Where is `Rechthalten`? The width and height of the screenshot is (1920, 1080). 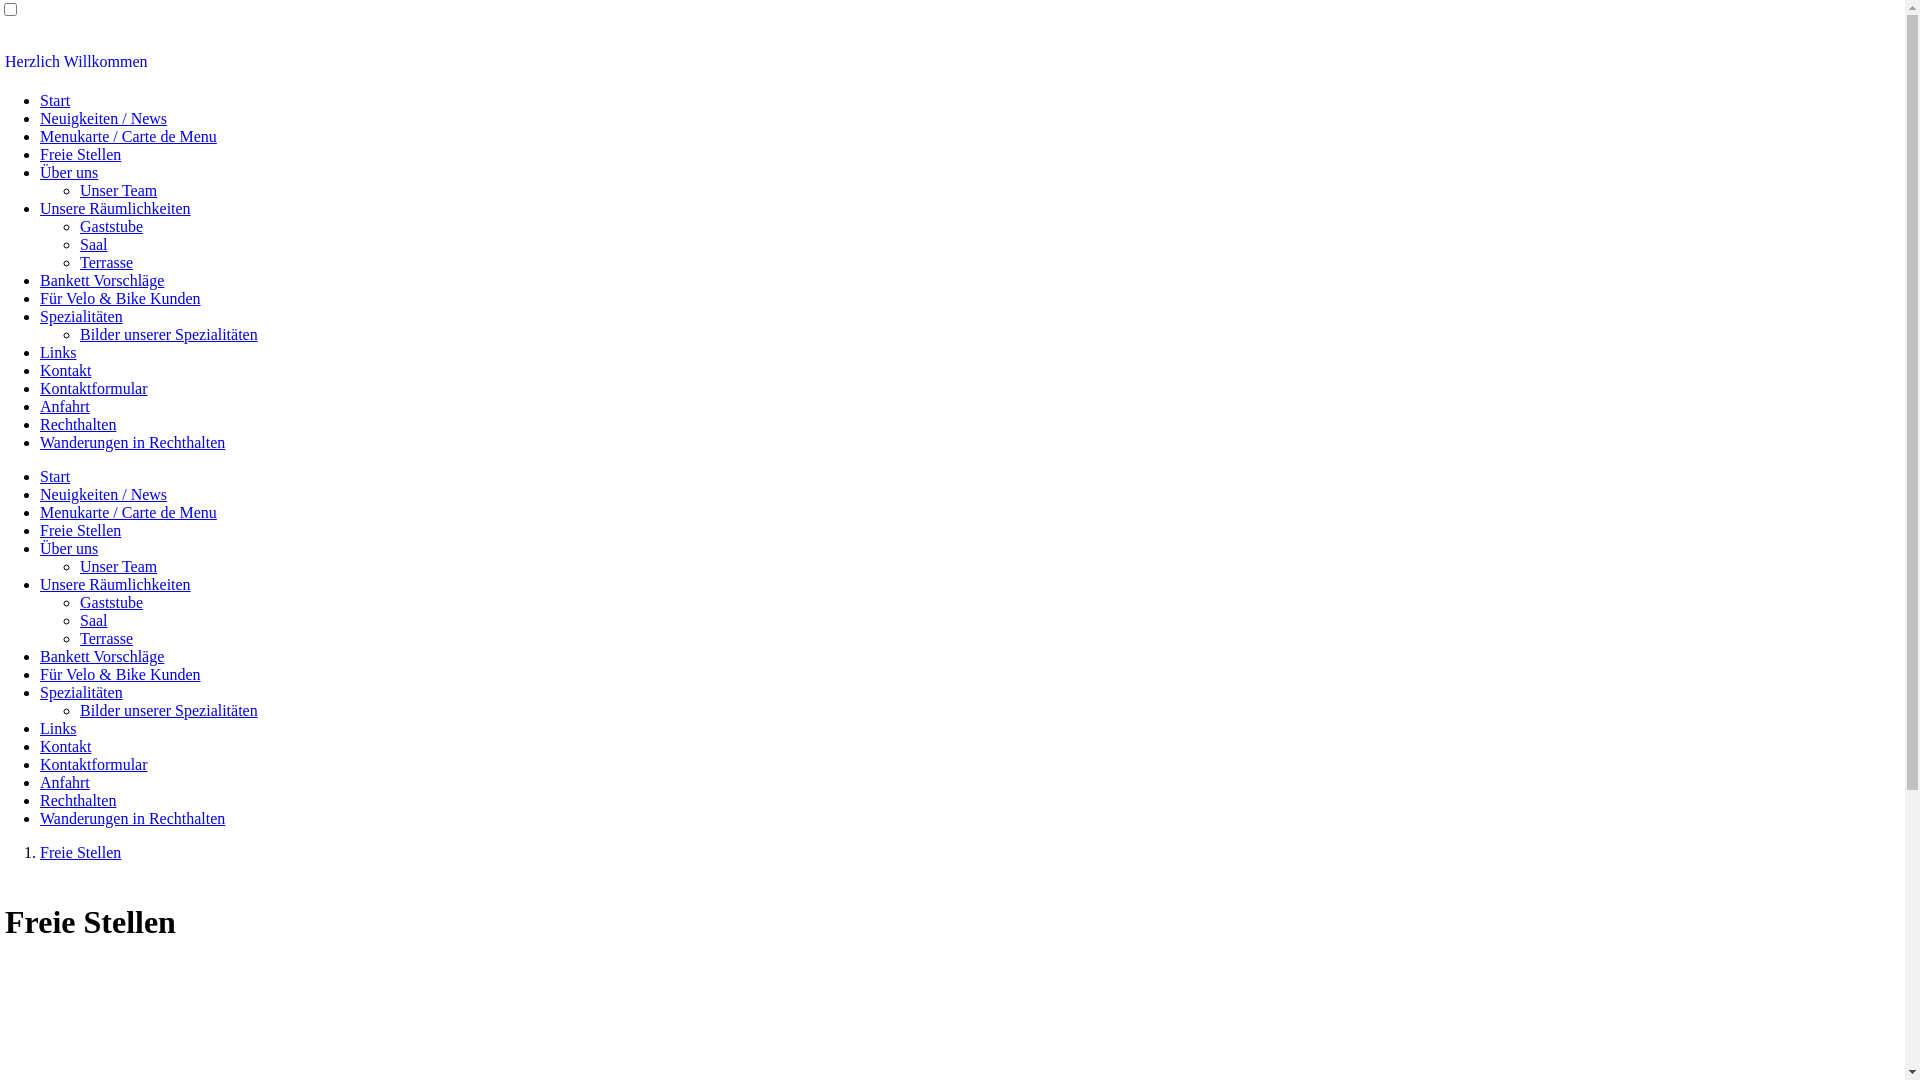 Rechthalten is located at coordinates (78, 424).